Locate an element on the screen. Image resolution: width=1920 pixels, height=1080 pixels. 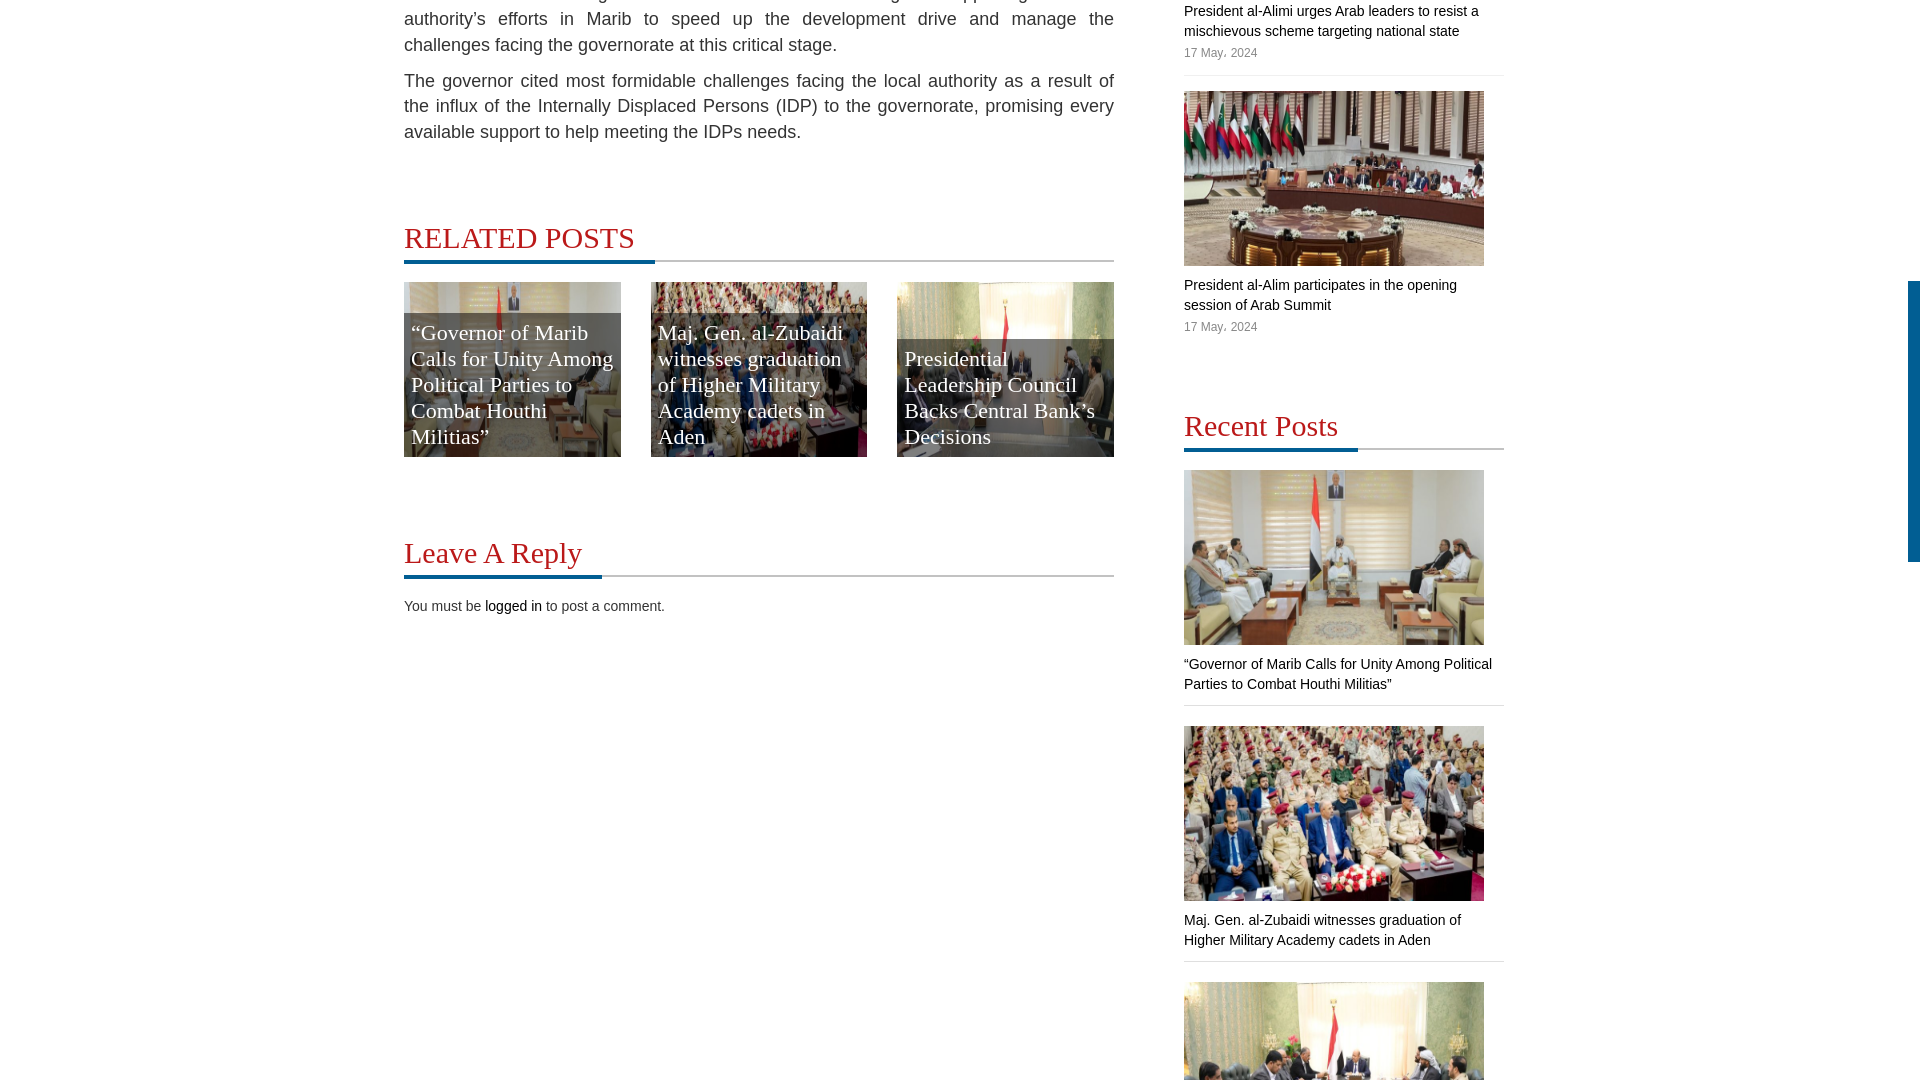
logged in is located at coordinates (513, 606).